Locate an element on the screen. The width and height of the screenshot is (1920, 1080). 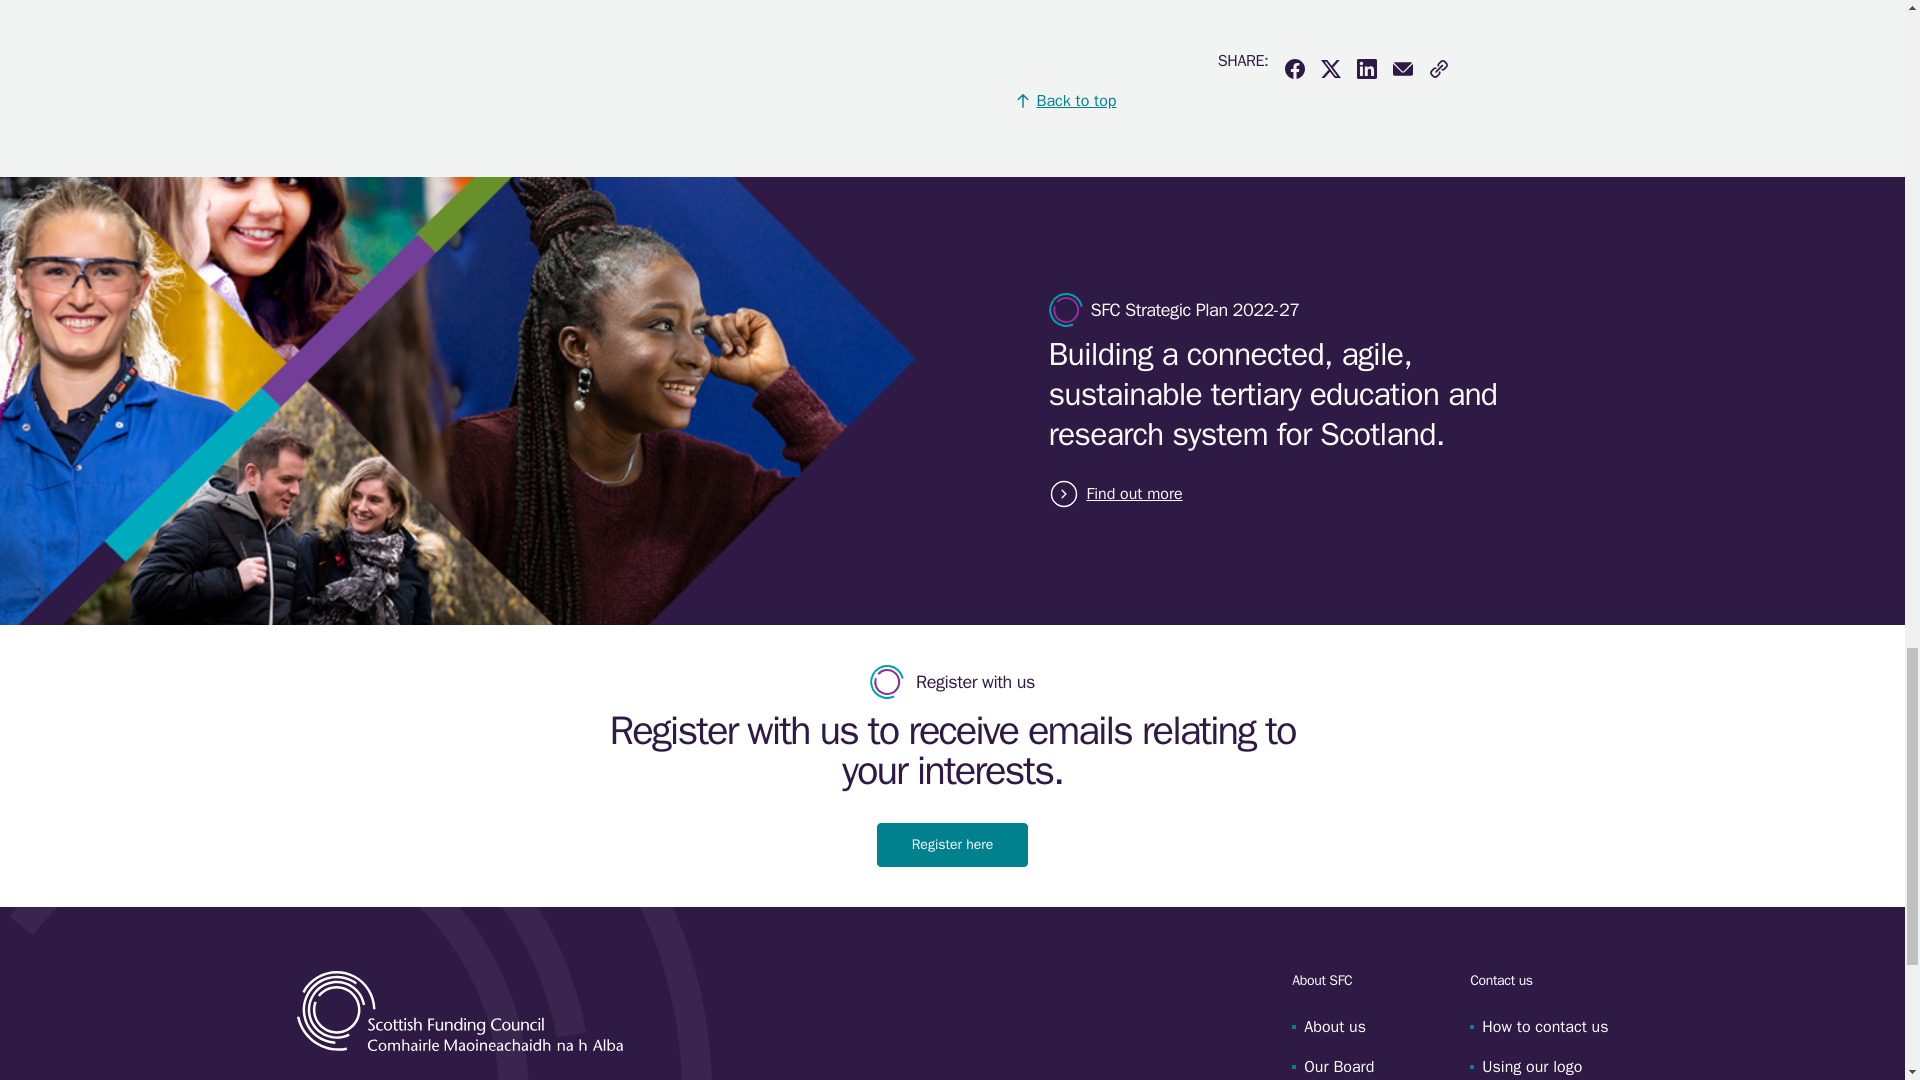
Share this article on Twitter is located at coordinates (1330, 68).